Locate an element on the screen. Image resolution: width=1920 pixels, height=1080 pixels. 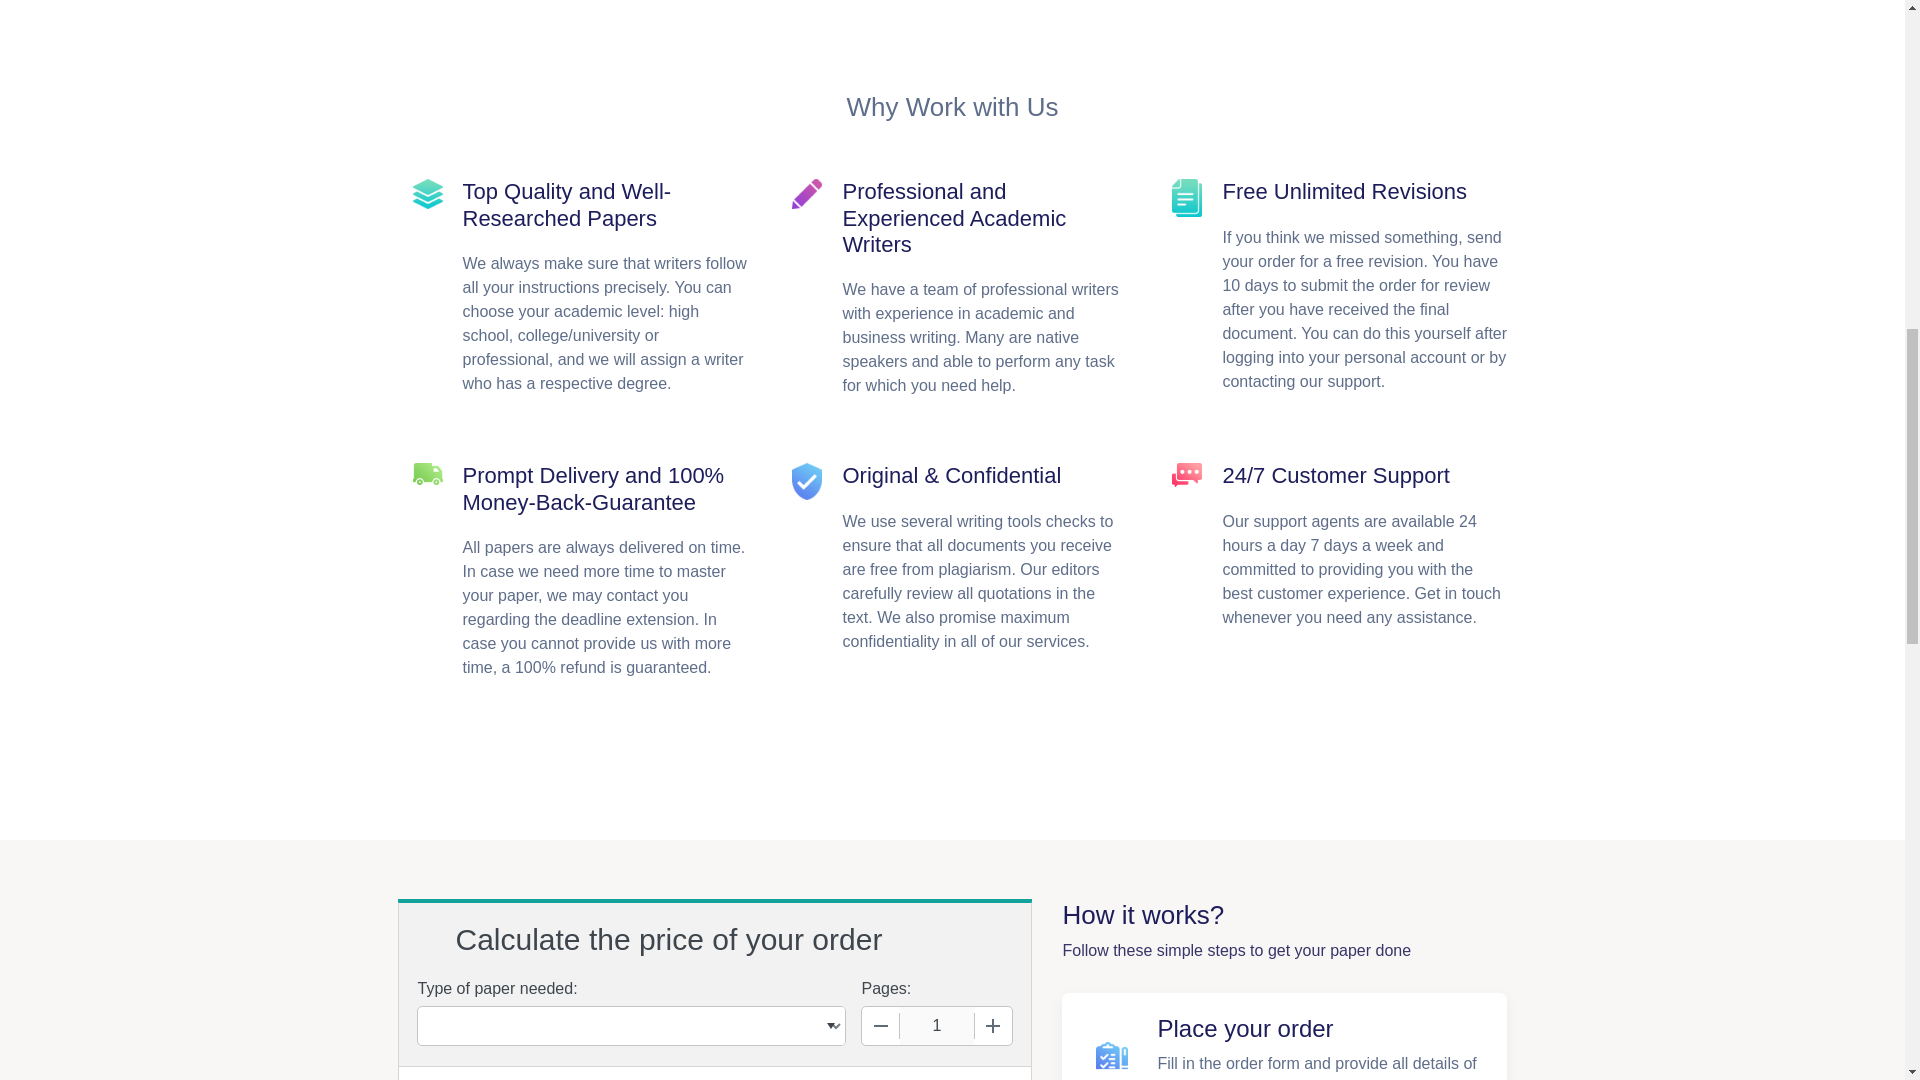
Decrease is located at coordinates (881, 1026).